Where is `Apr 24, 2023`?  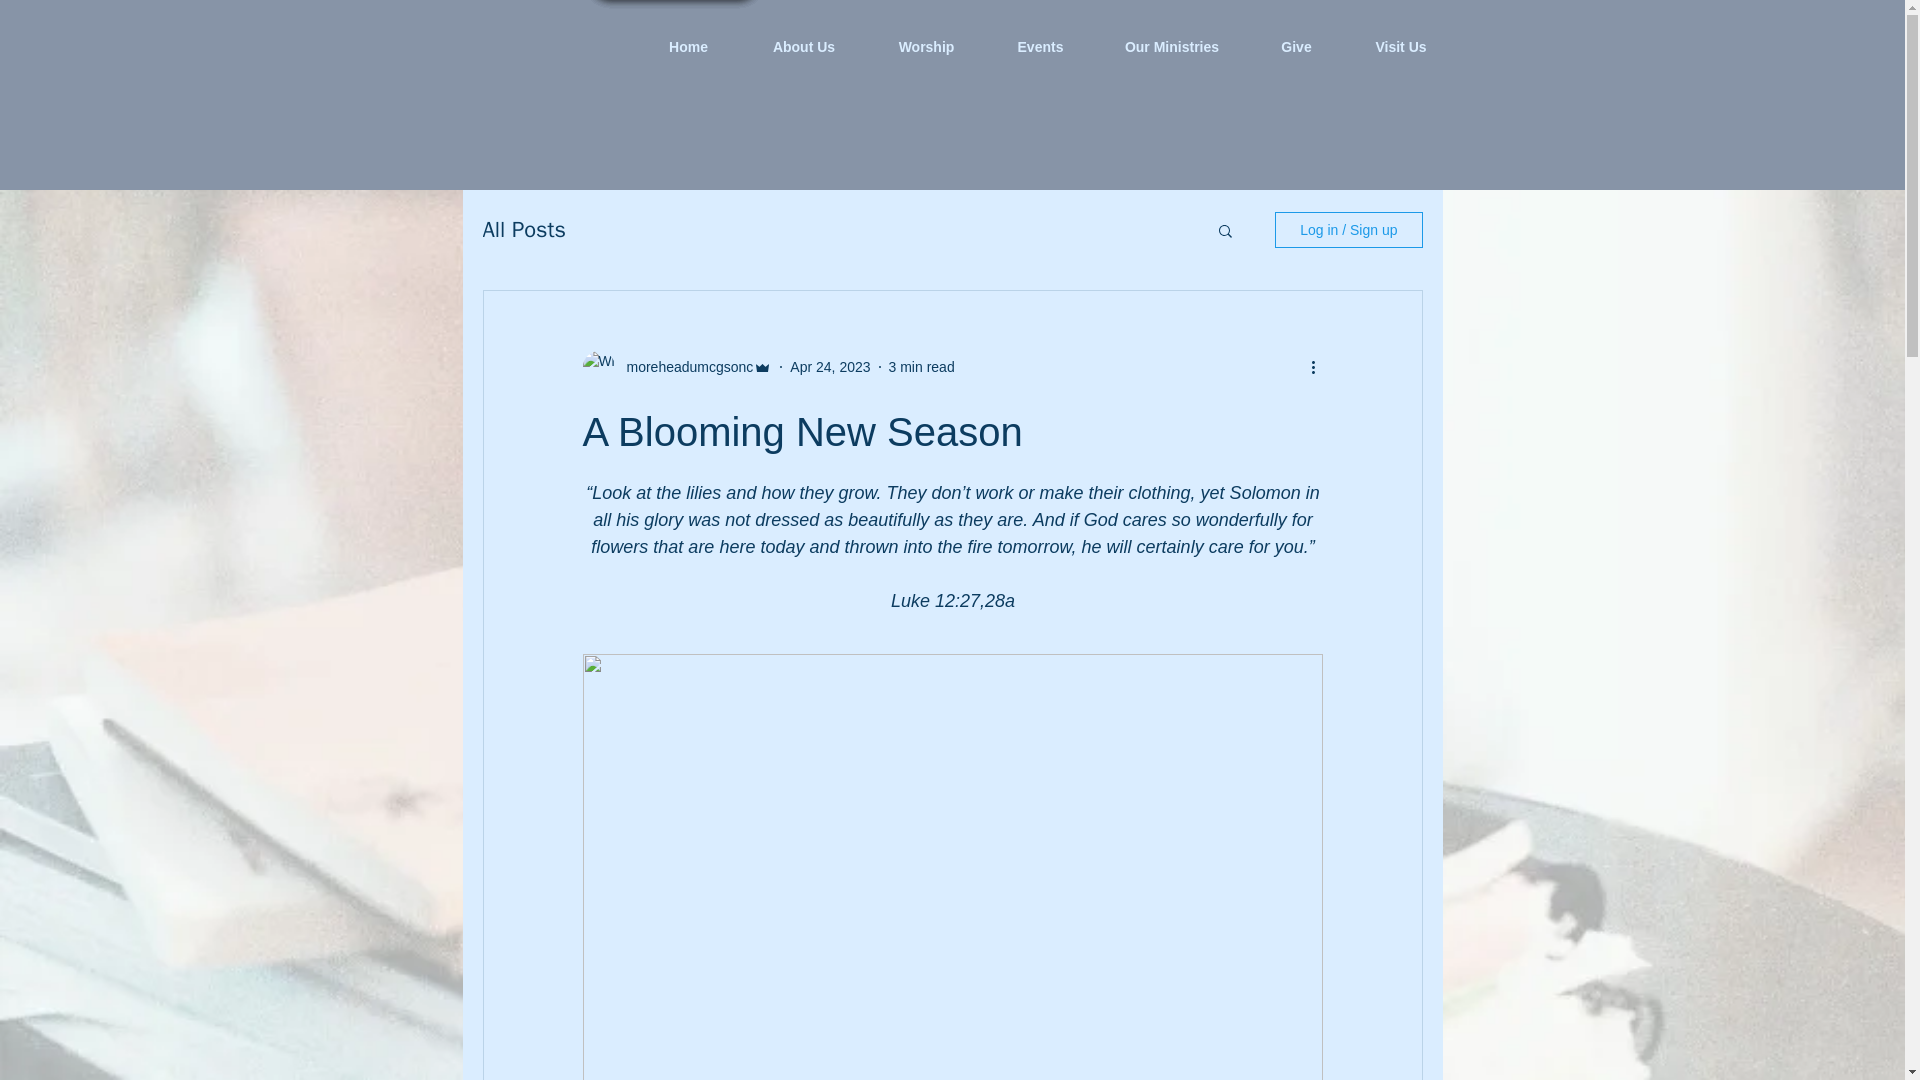
Apr 24, 2023 is located at coordinates (829, 365).